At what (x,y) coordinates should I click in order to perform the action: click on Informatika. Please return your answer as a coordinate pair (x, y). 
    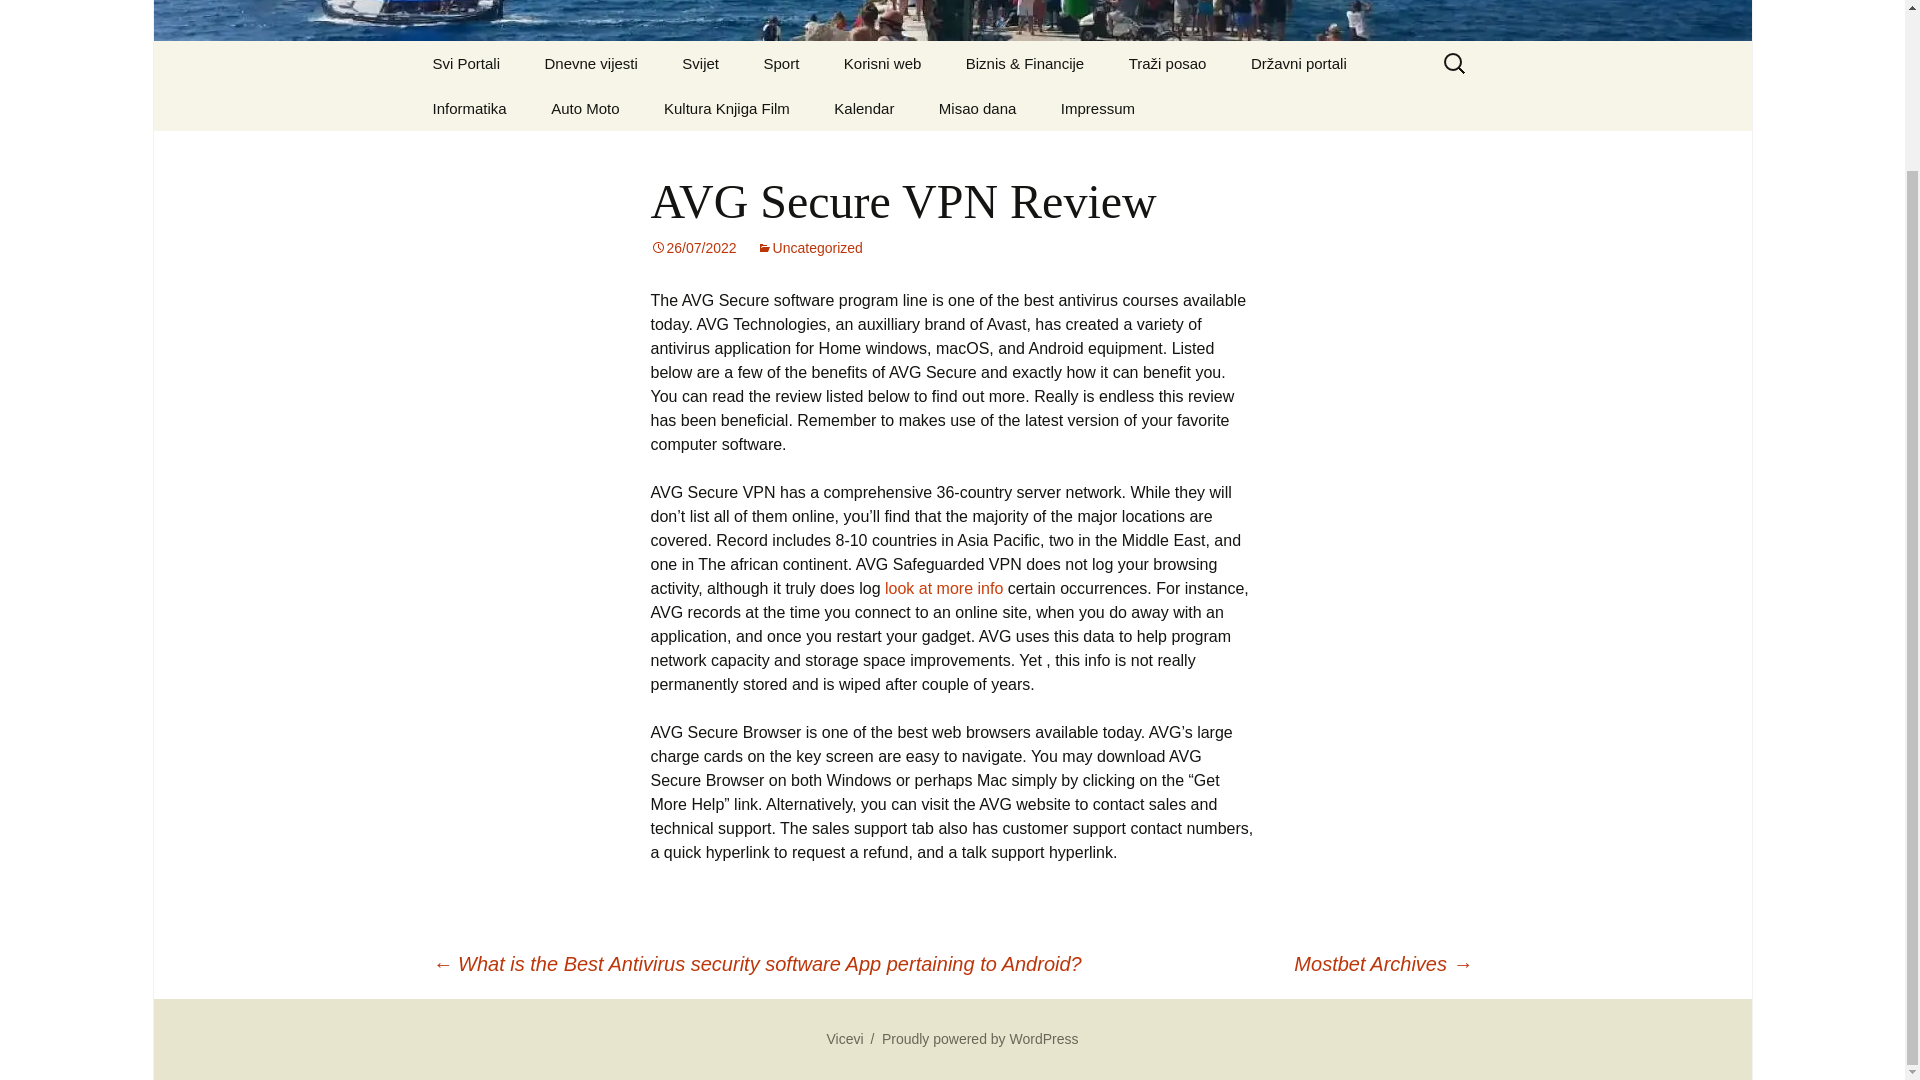
    Looking at the image, I should click on (469, 108).